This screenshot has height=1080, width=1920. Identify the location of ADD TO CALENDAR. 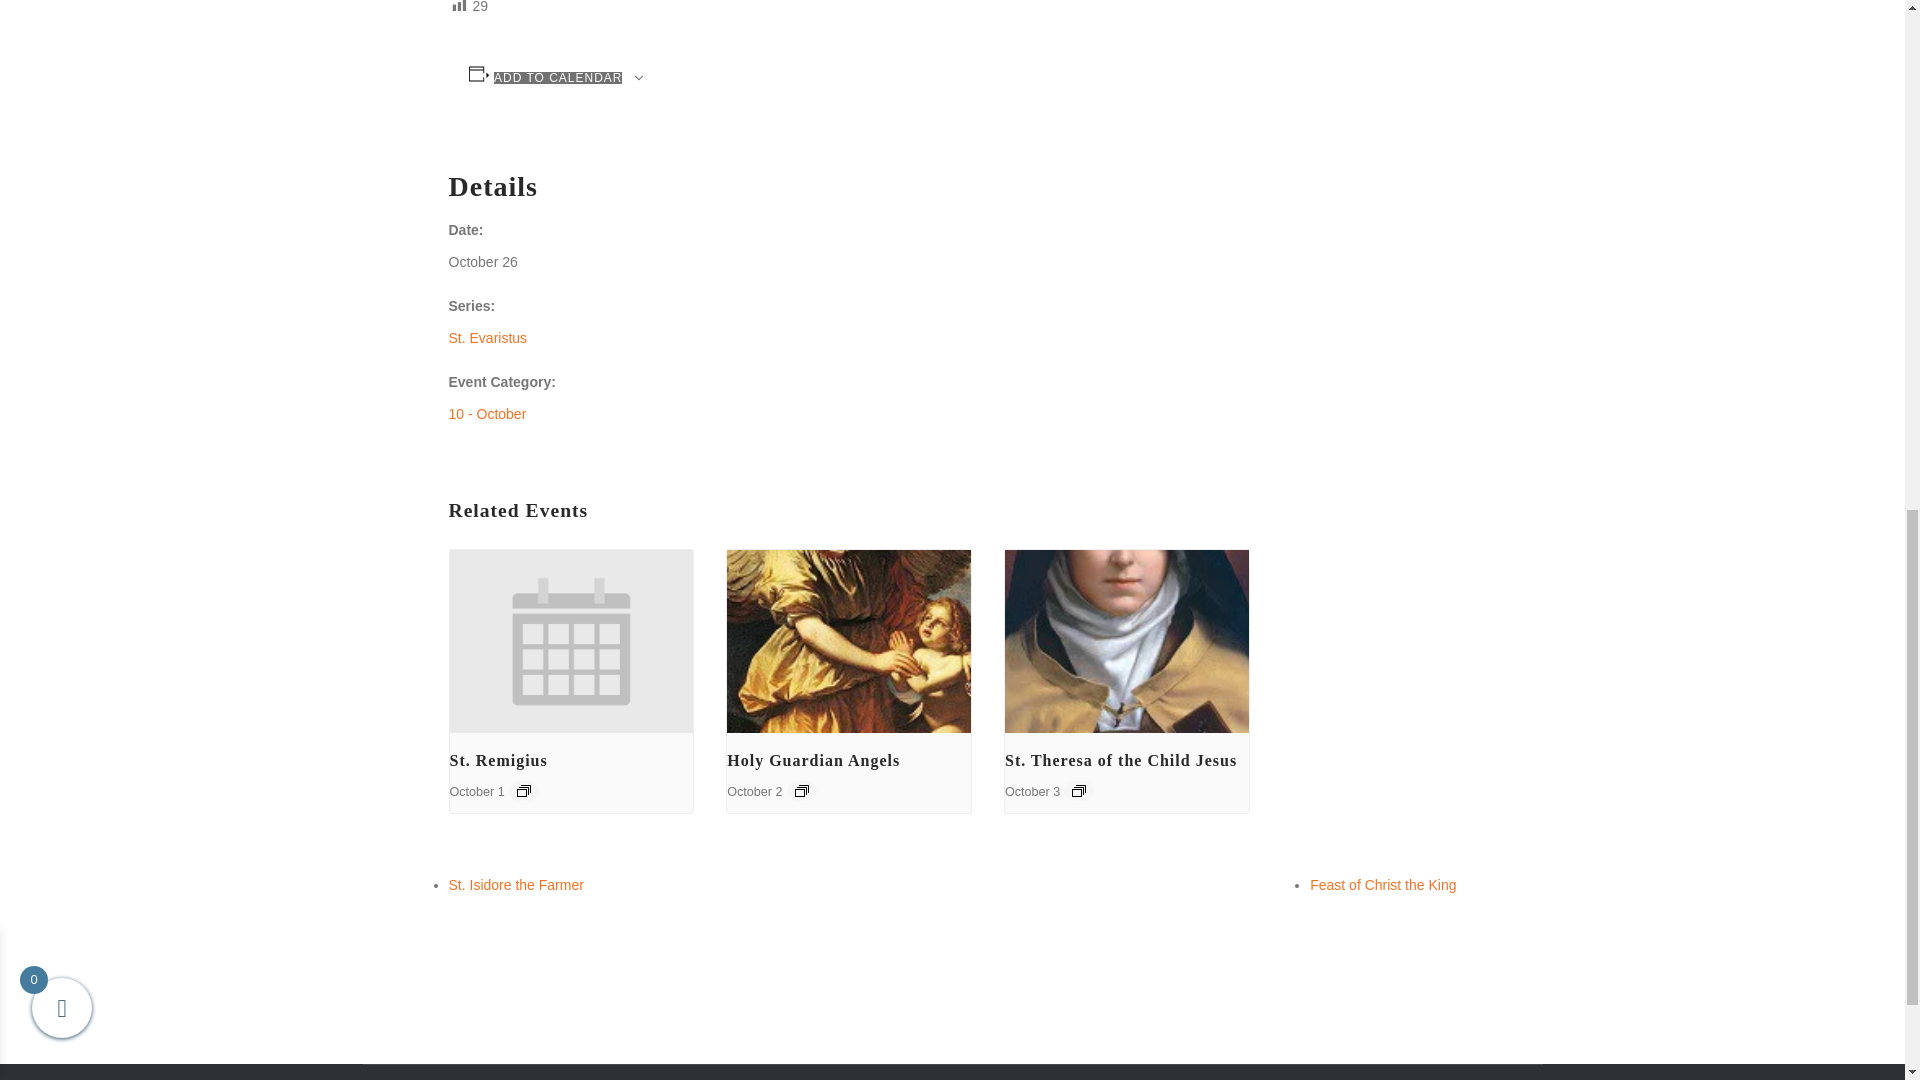
(558, 78).